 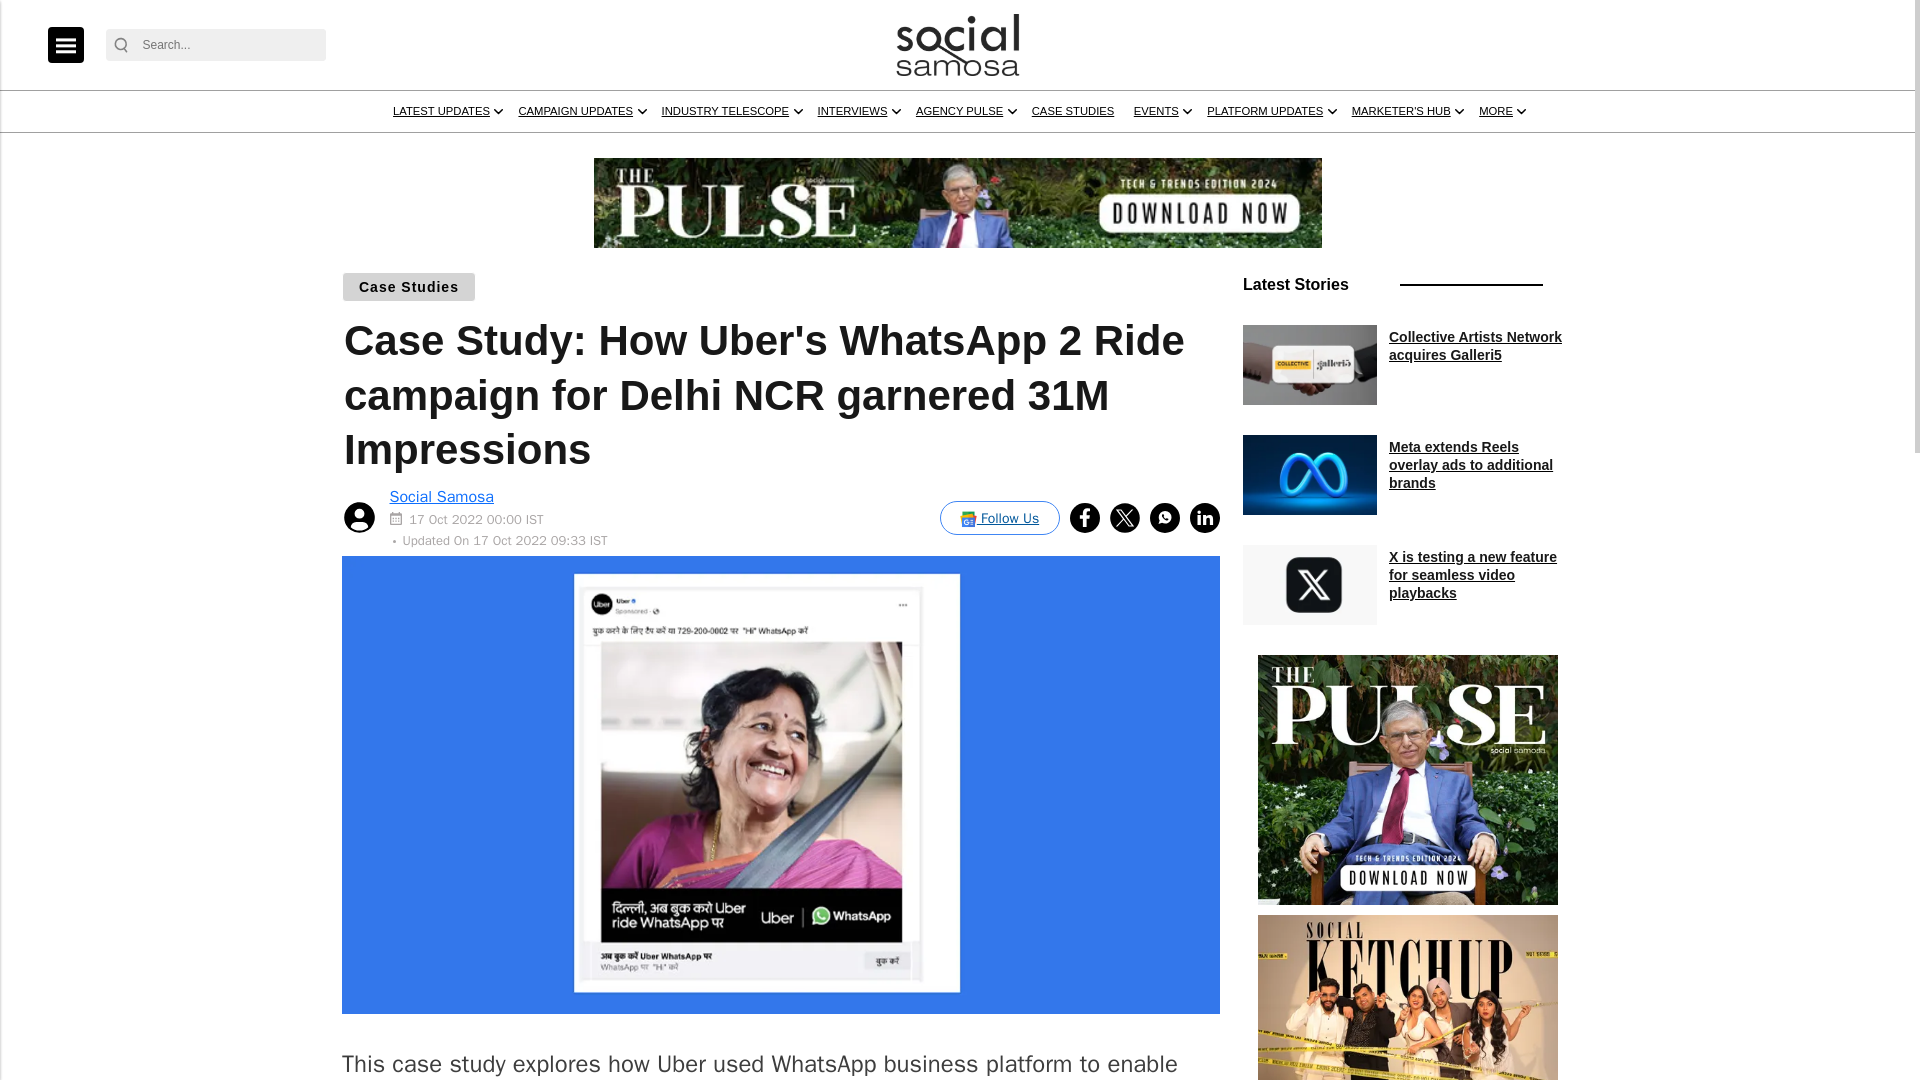 I want to click on CASE STUDIES, so click(x=1430, y=149).